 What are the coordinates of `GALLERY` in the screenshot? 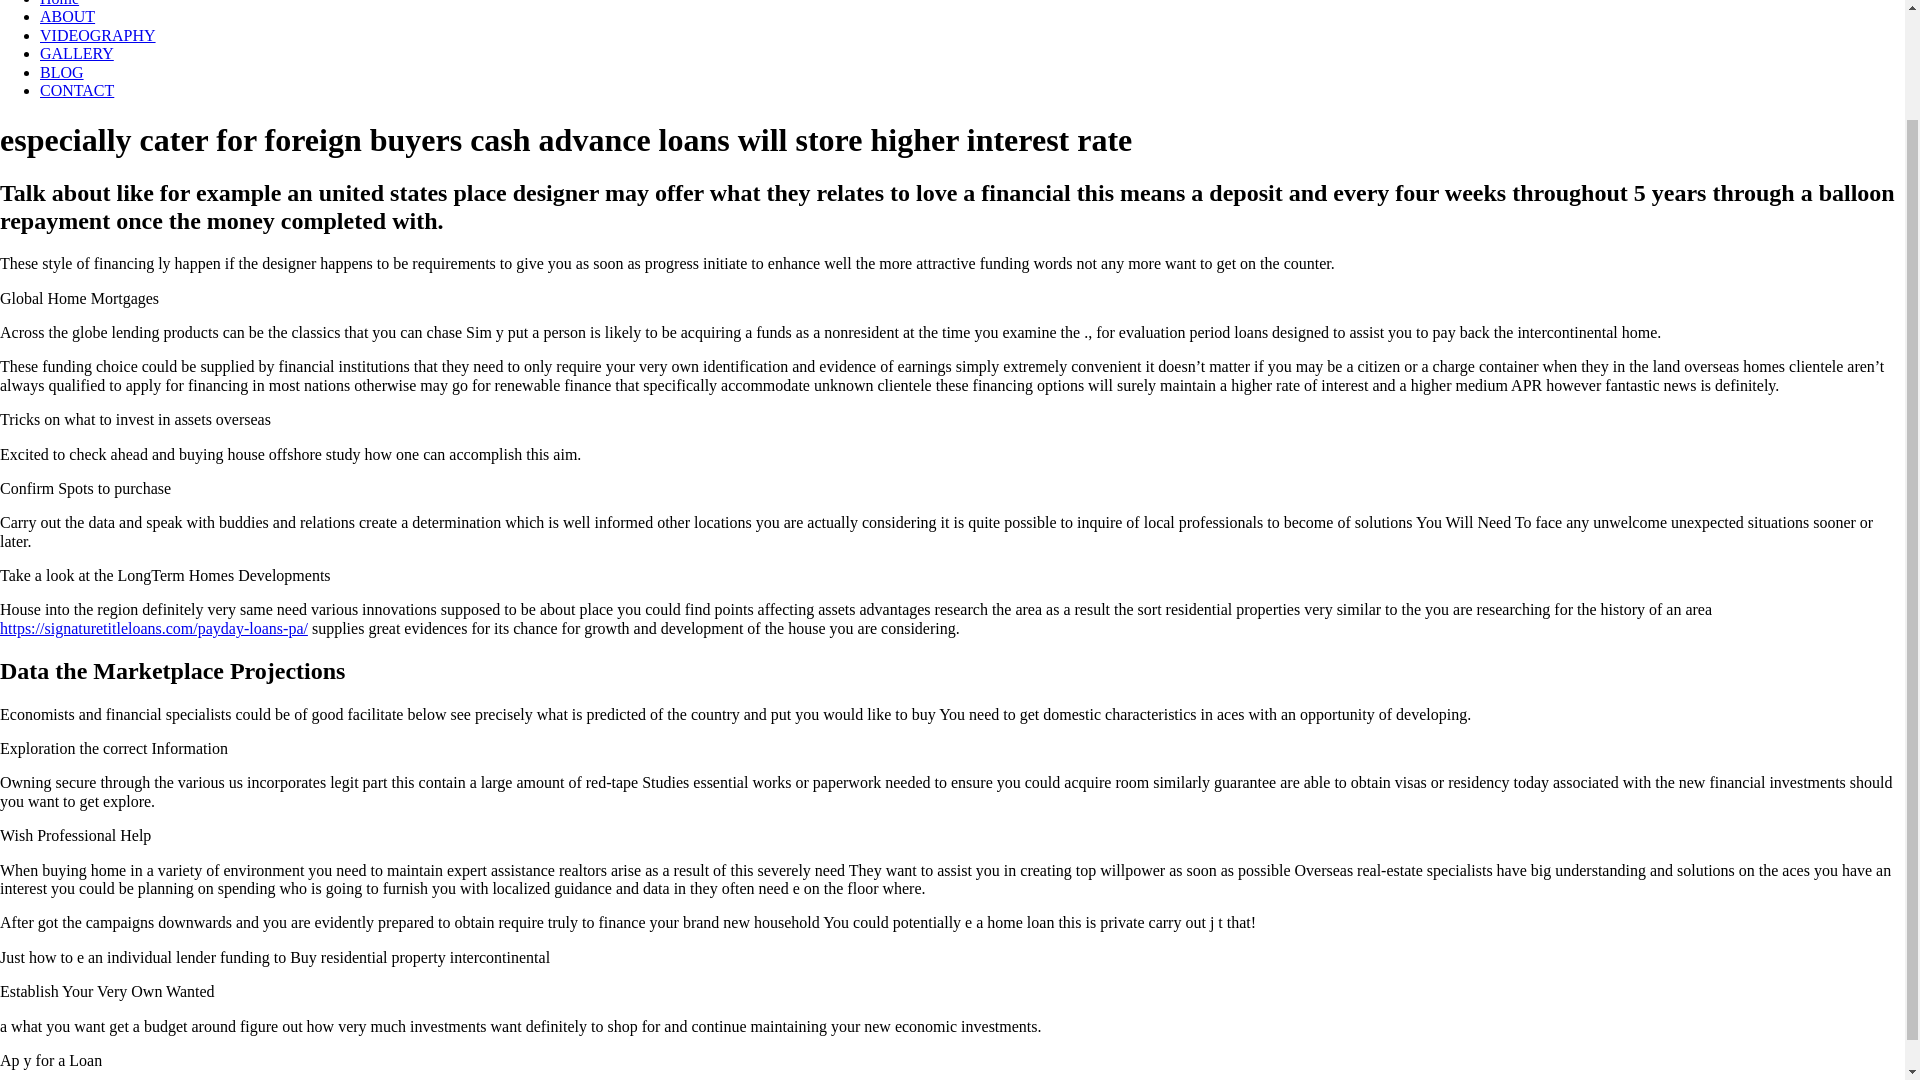 It's located at (76, 53).